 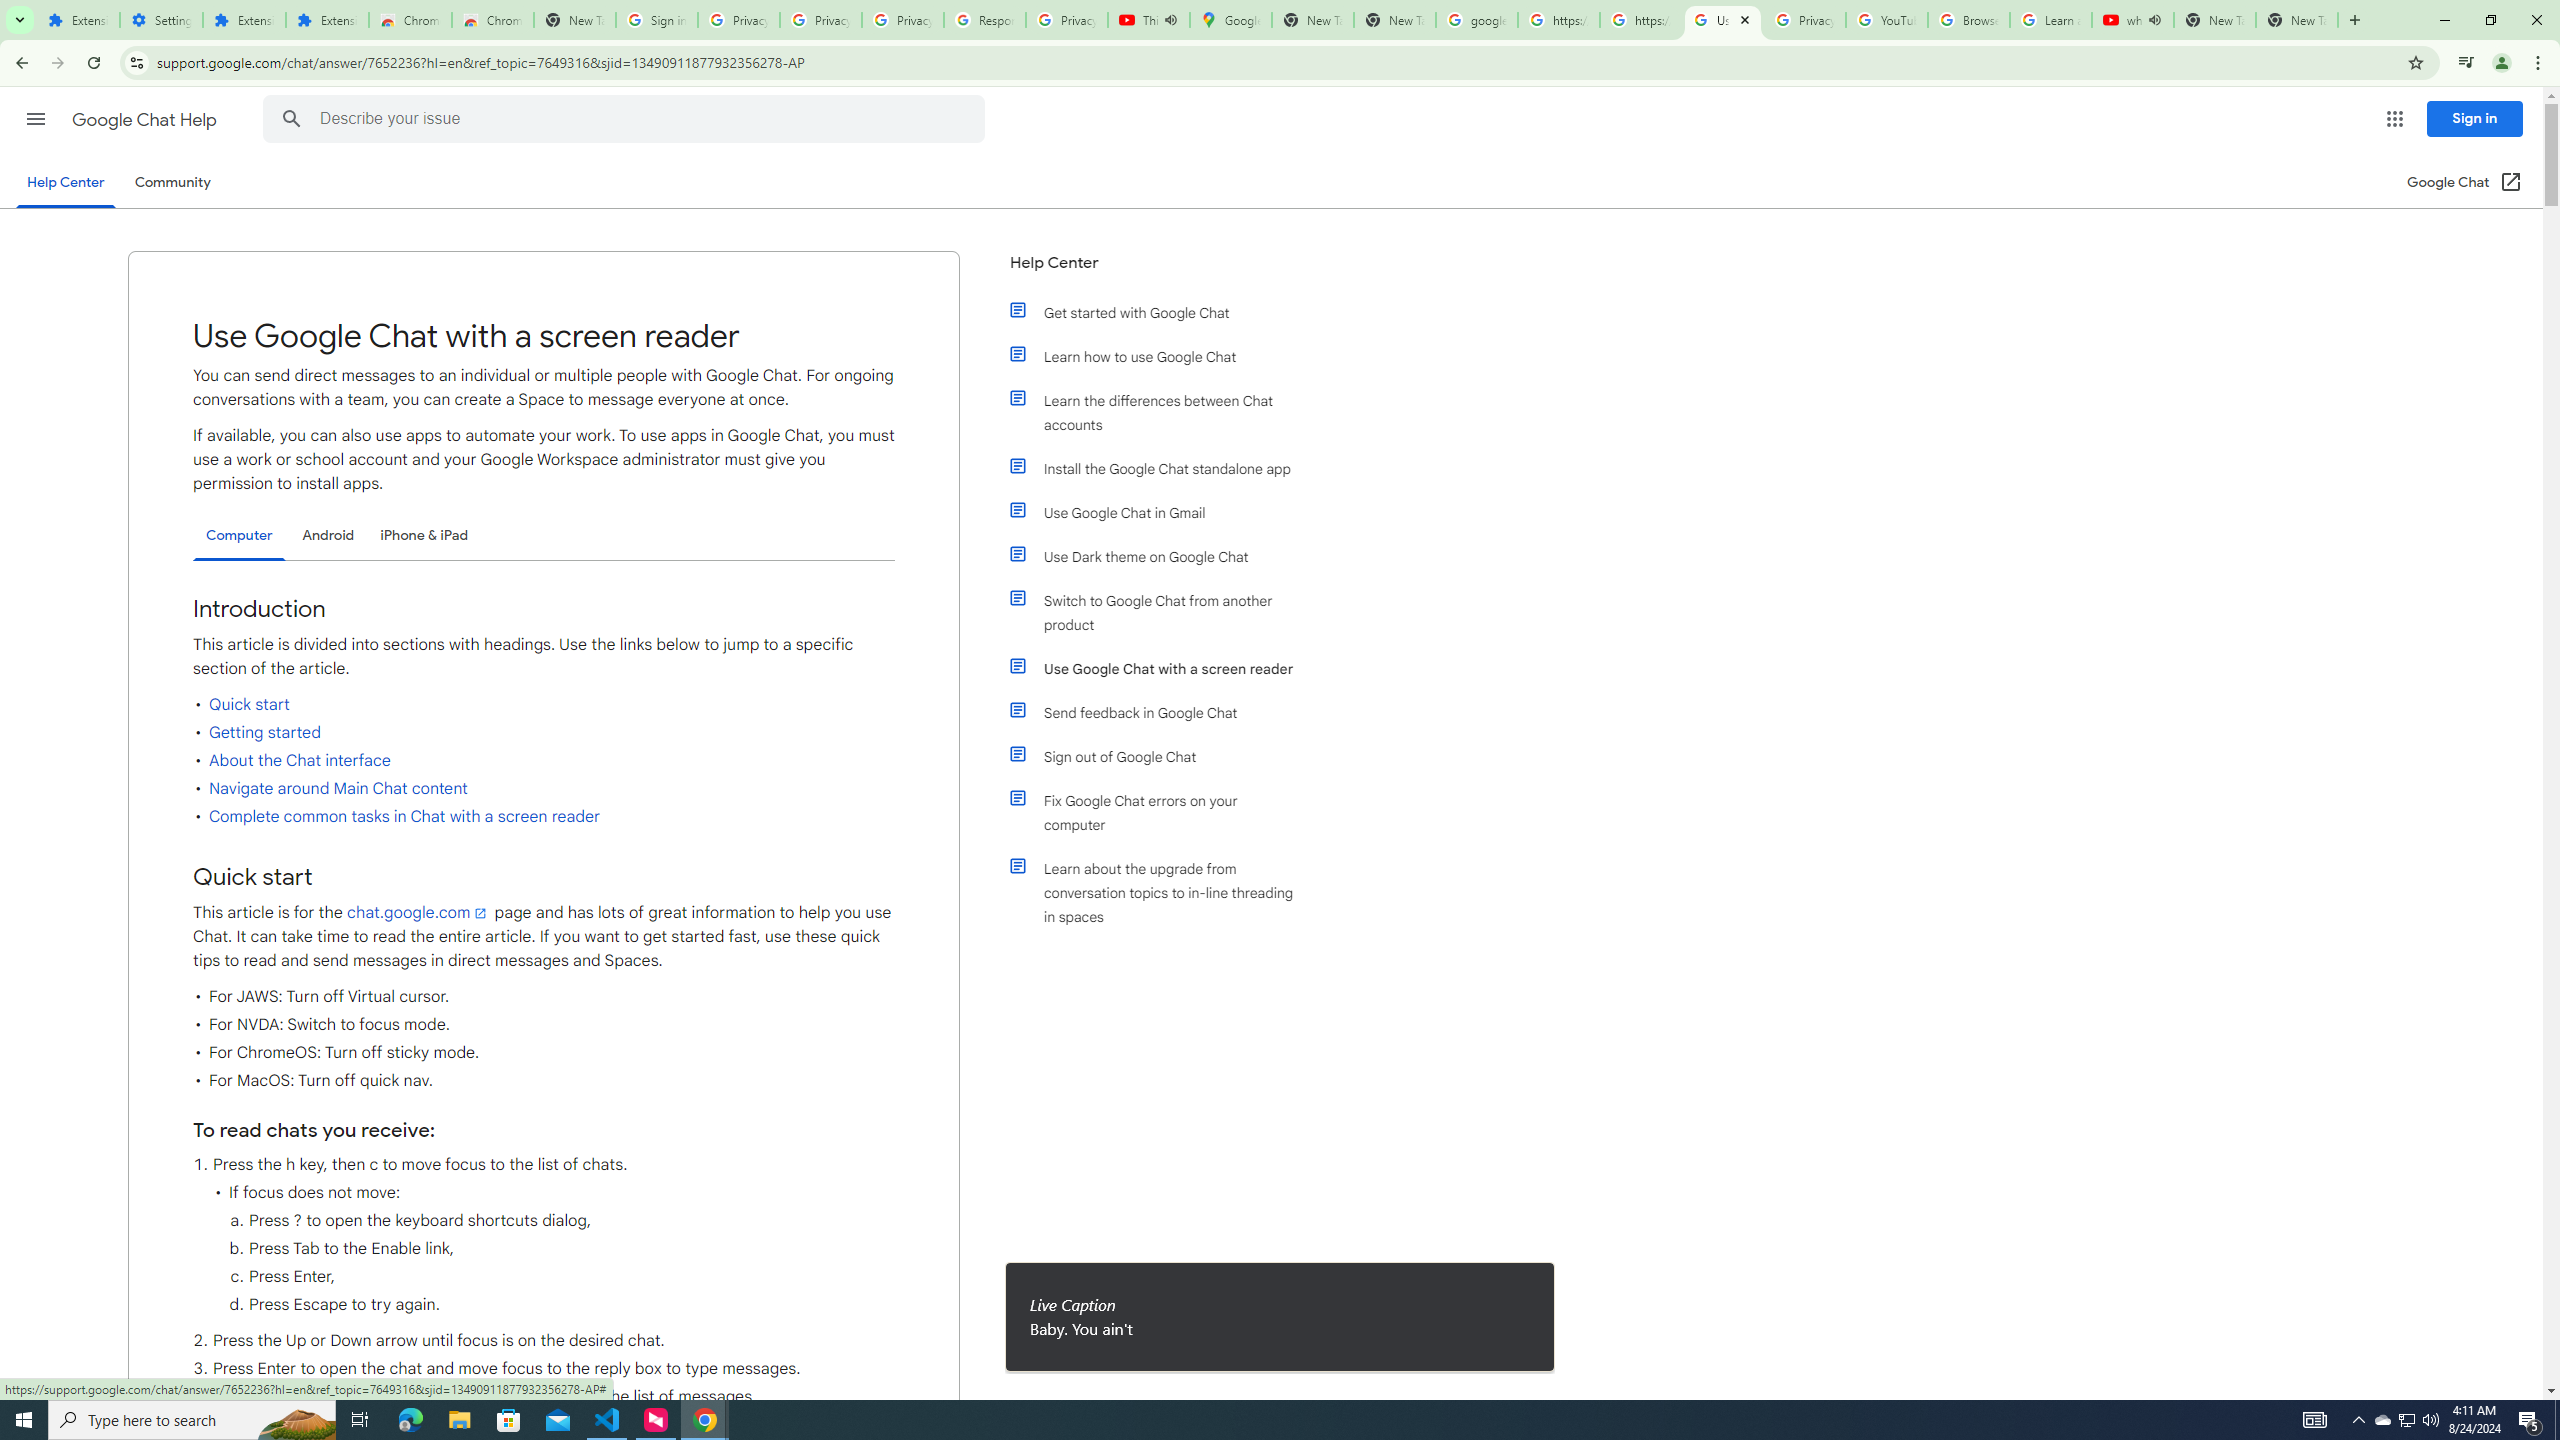 What do you see at coordinates (1154, 270) in the screenshot?
I see `Help Center` at bounding box center [1154, 270].